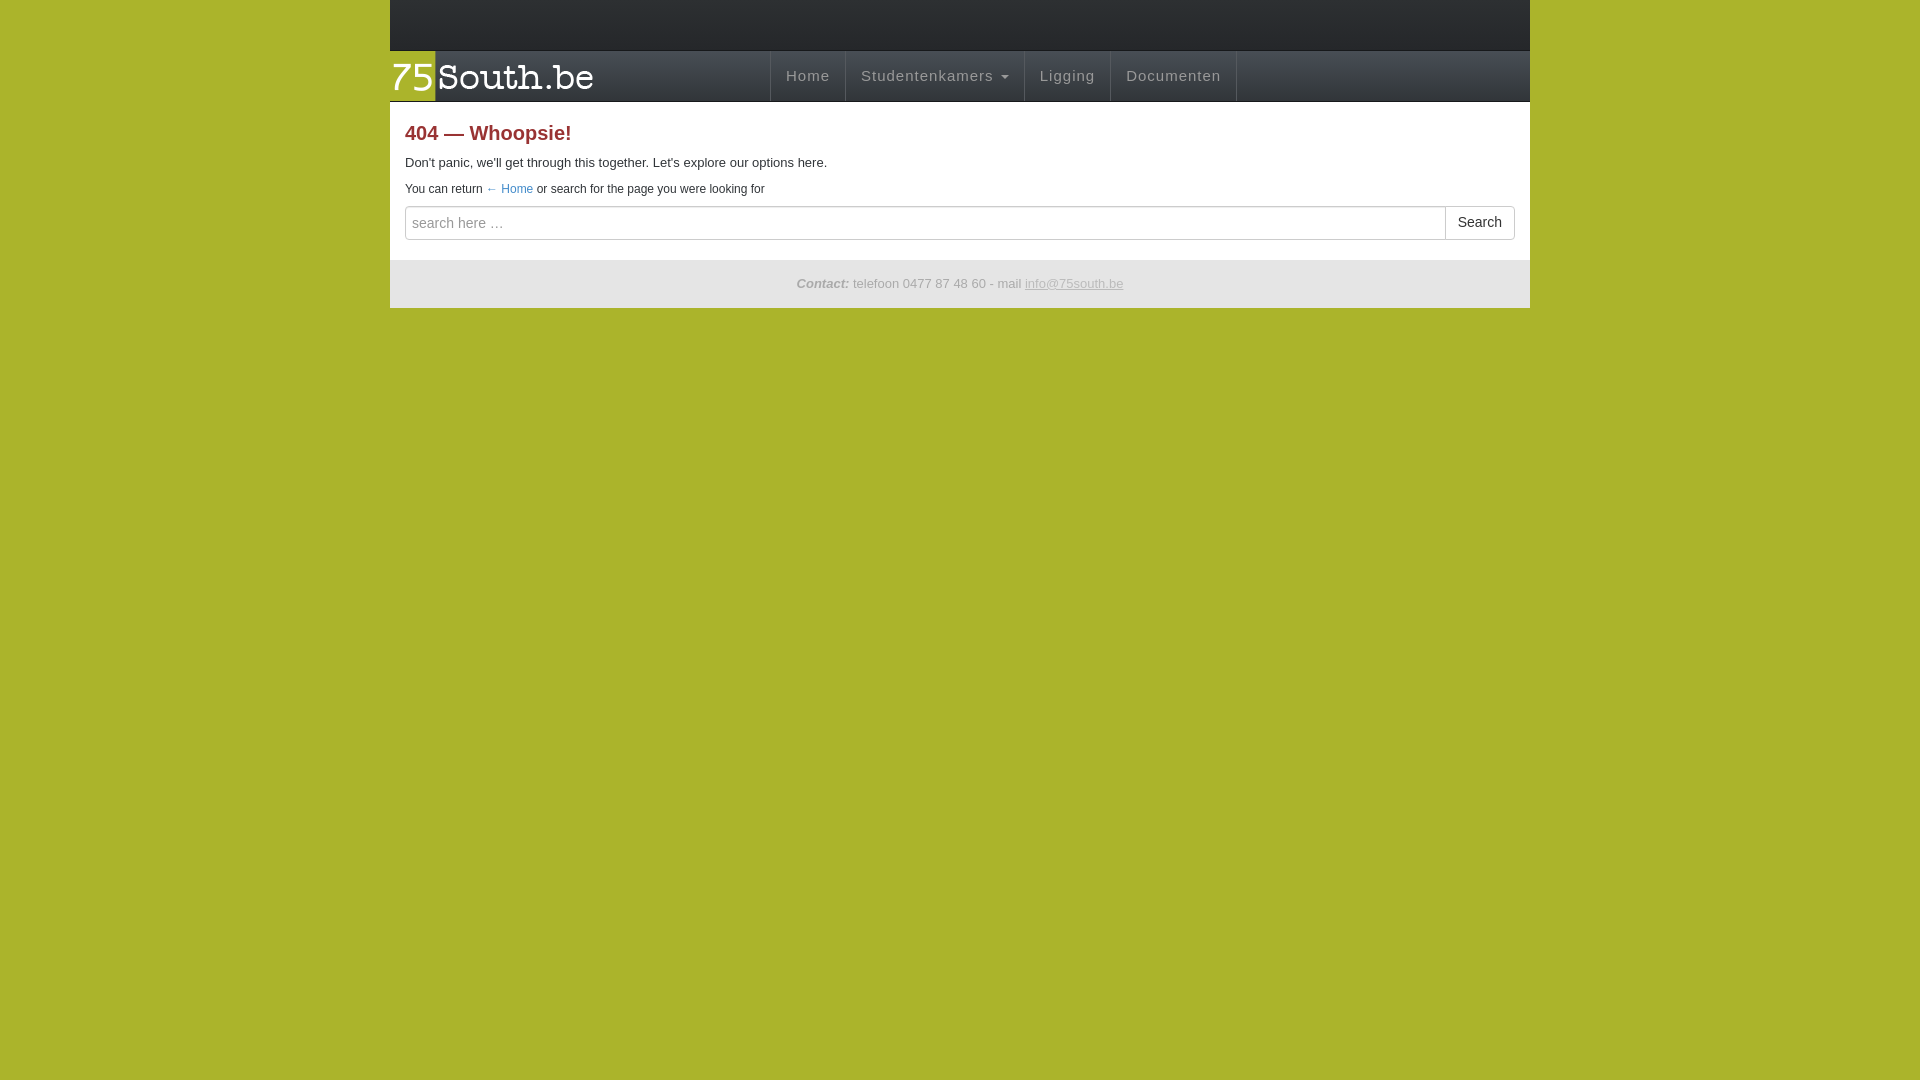 This screenshot has height=1080, width=1920. I want to click on 75south, so click(498, 74).